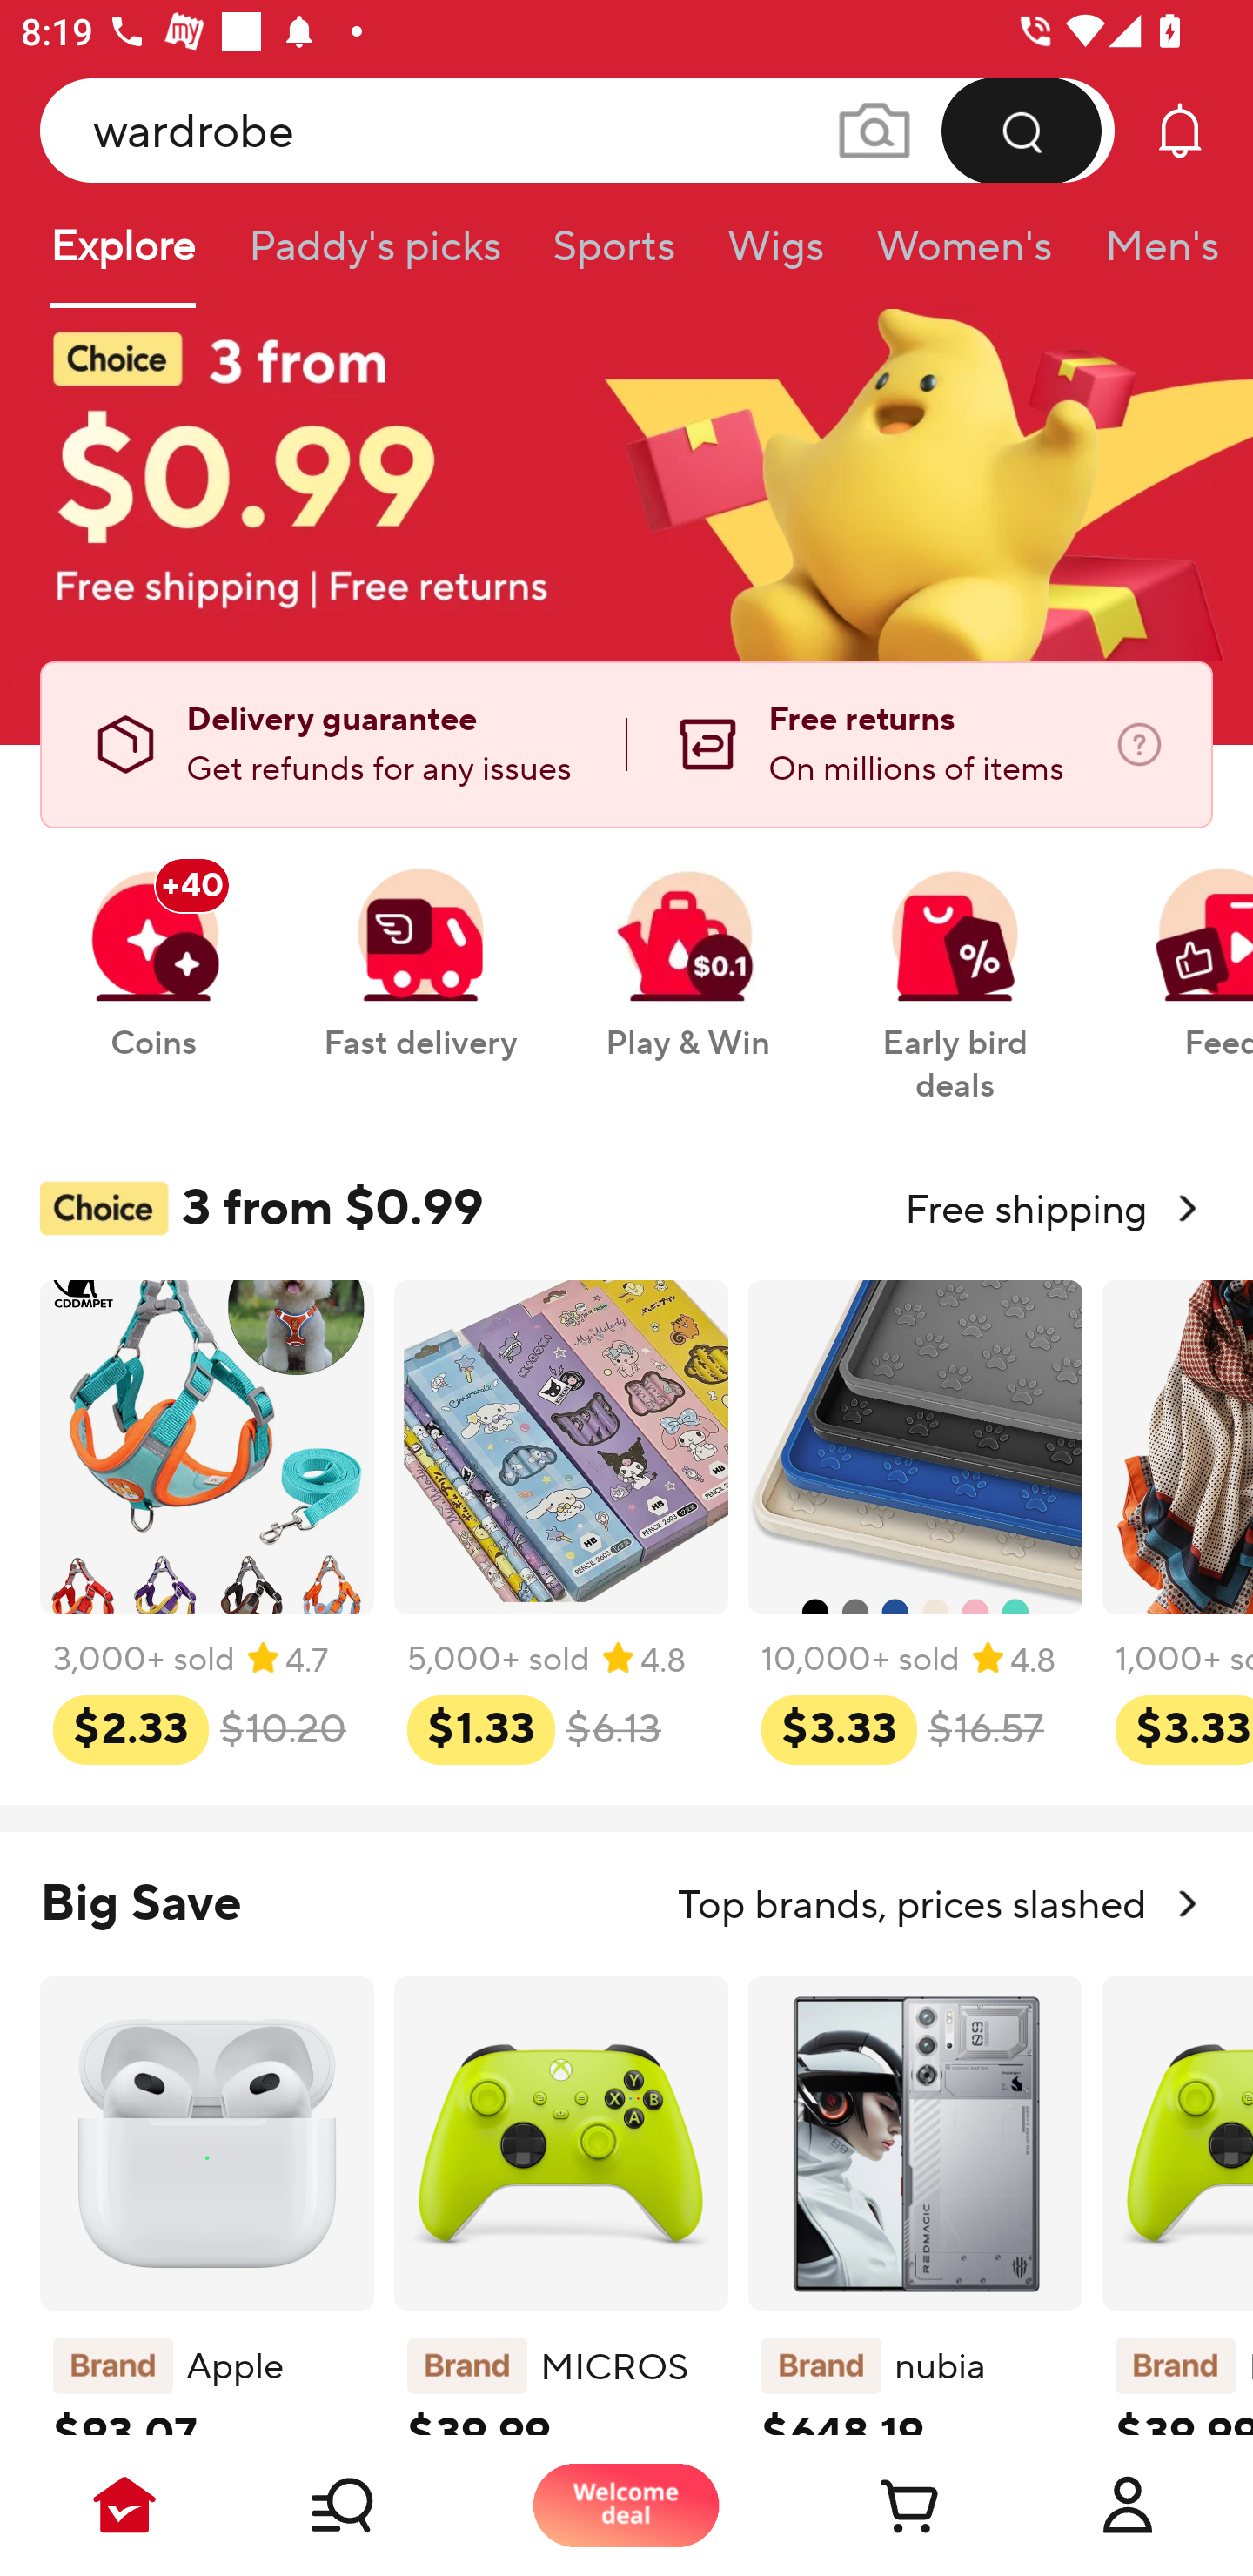 The image size is (1253, 2576). I want to click on Sports, so click(613, 256).